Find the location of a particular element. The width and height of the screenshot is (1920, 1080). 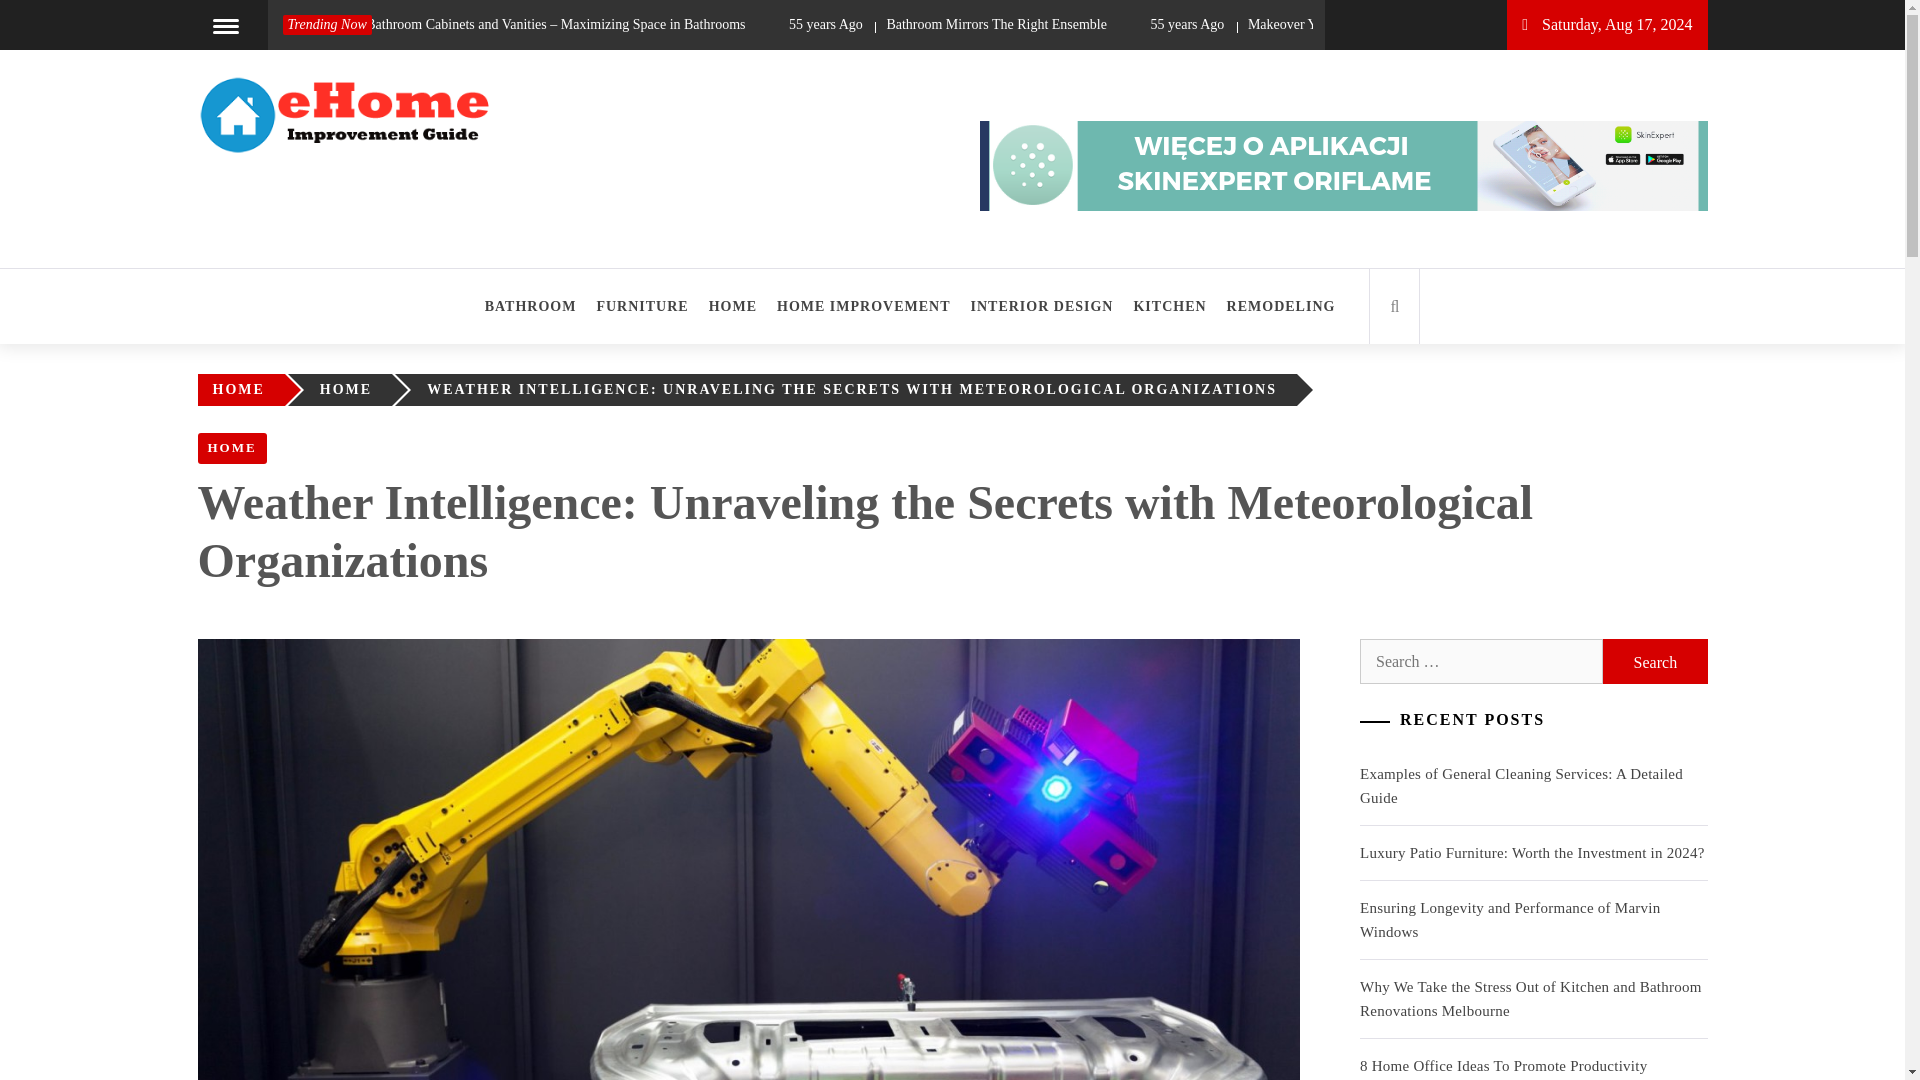

KITCHEN is located at coordinates (1169, 306).